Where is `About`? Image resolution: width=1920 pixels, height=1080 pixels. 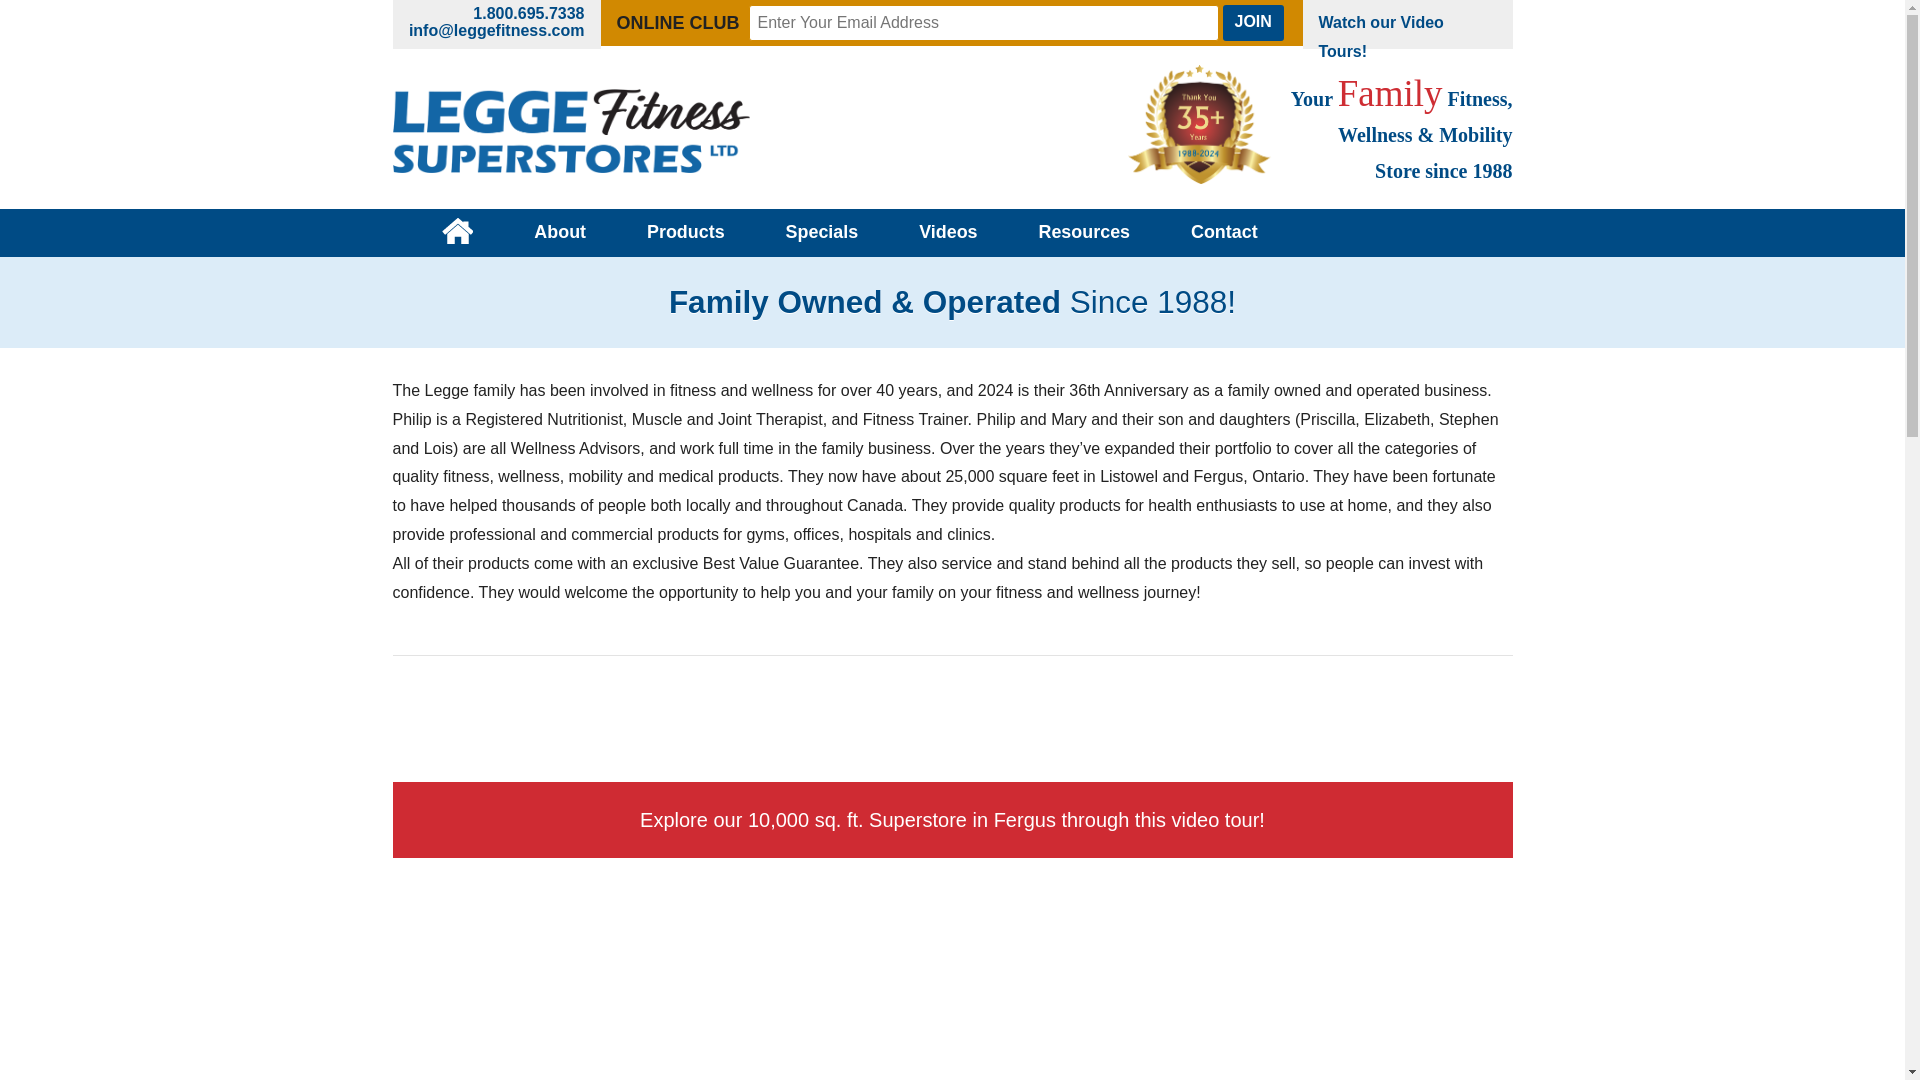
About is located at coordinates (560, 233).